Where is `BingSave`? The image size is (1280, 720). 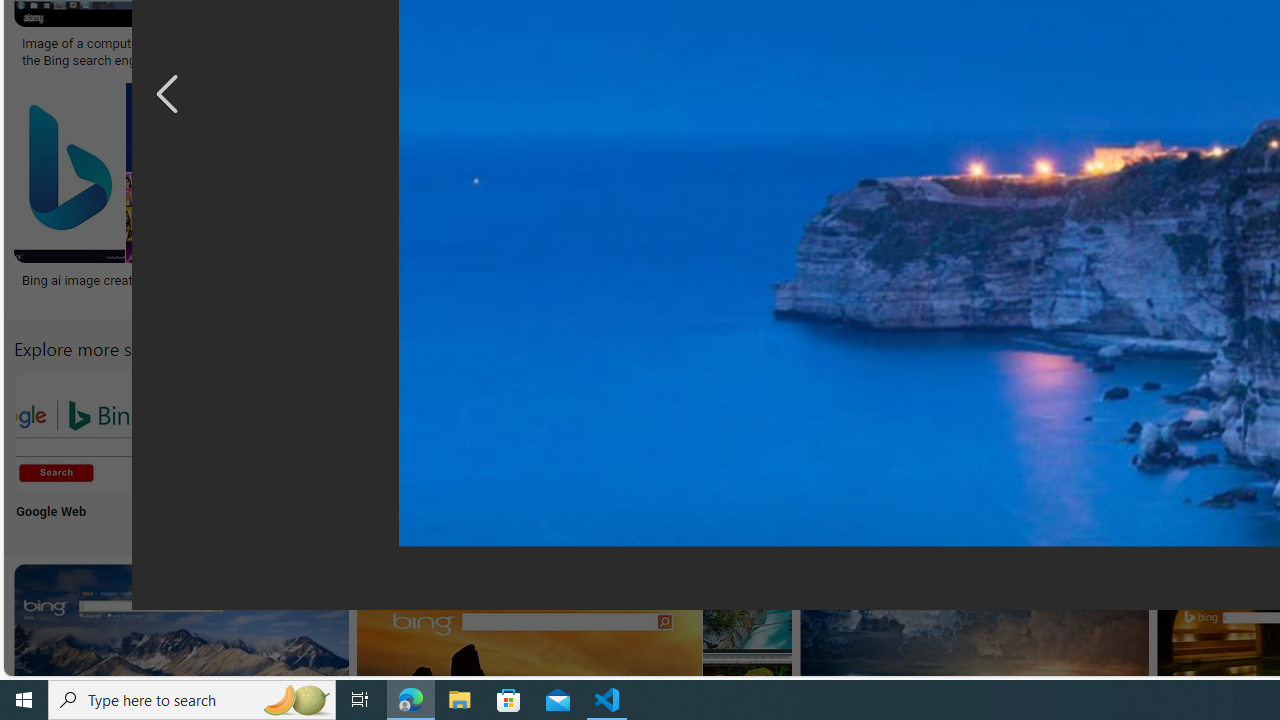
BingSave is located at coordinates (648, 196).